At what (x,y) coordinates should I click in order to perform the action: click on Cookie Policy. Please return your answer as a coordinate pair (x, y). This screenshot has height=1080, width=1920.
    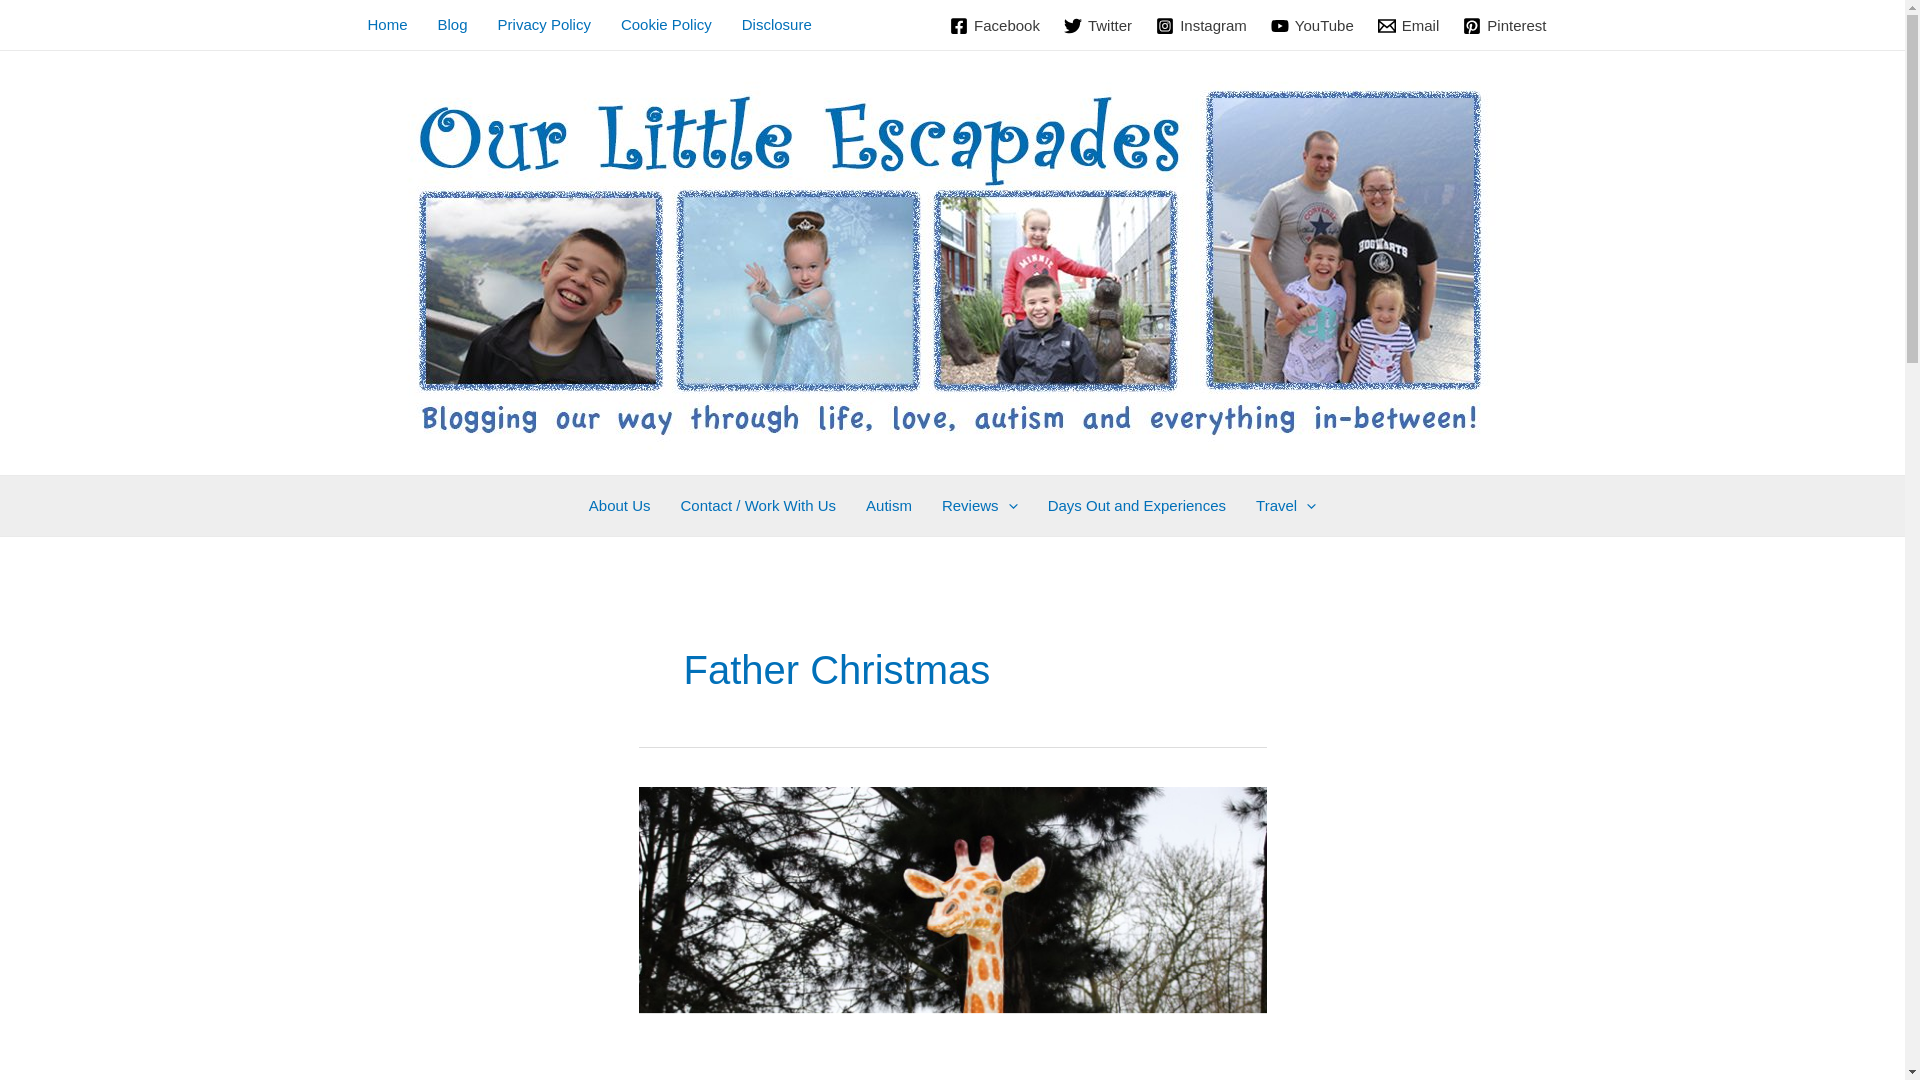
    Looking at the image, I should click on (666, 24).